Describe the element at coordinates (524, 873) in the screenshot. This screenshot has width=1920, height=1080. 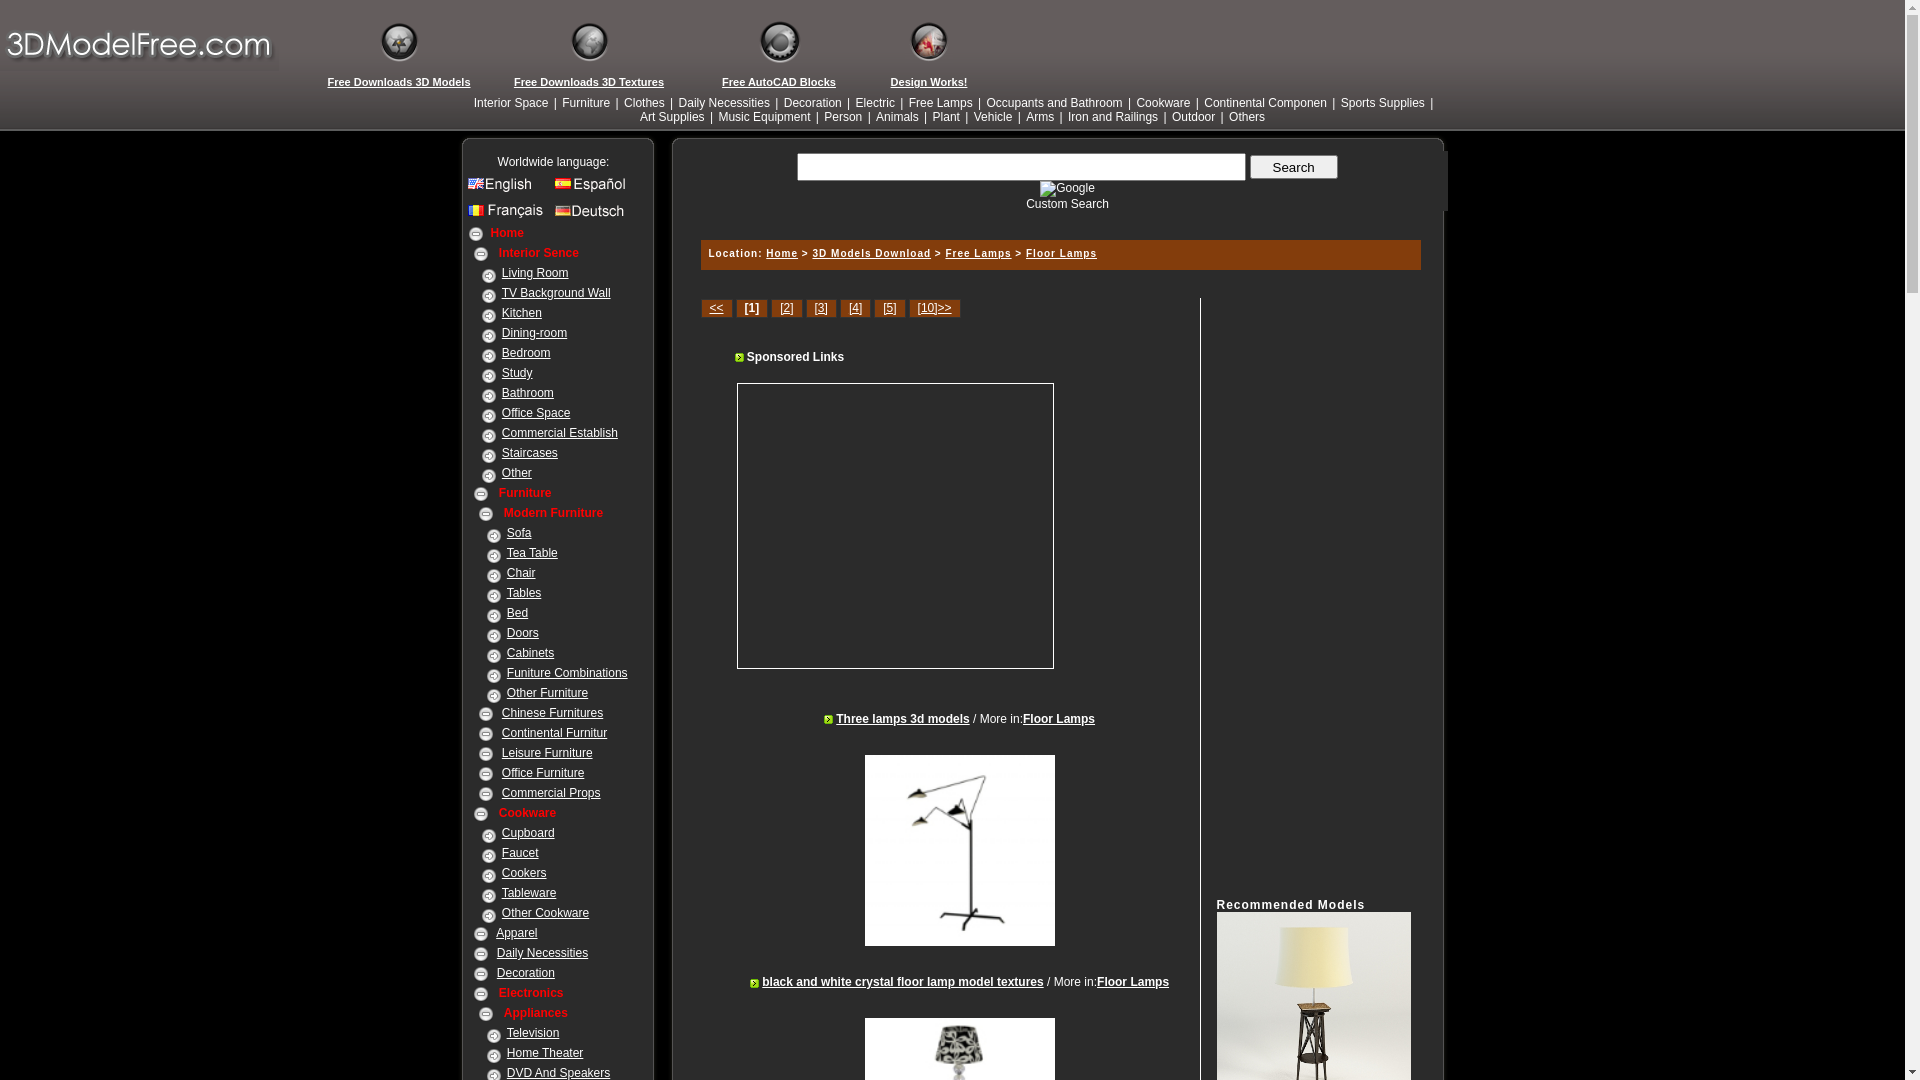
I see `Cookers` at that location.